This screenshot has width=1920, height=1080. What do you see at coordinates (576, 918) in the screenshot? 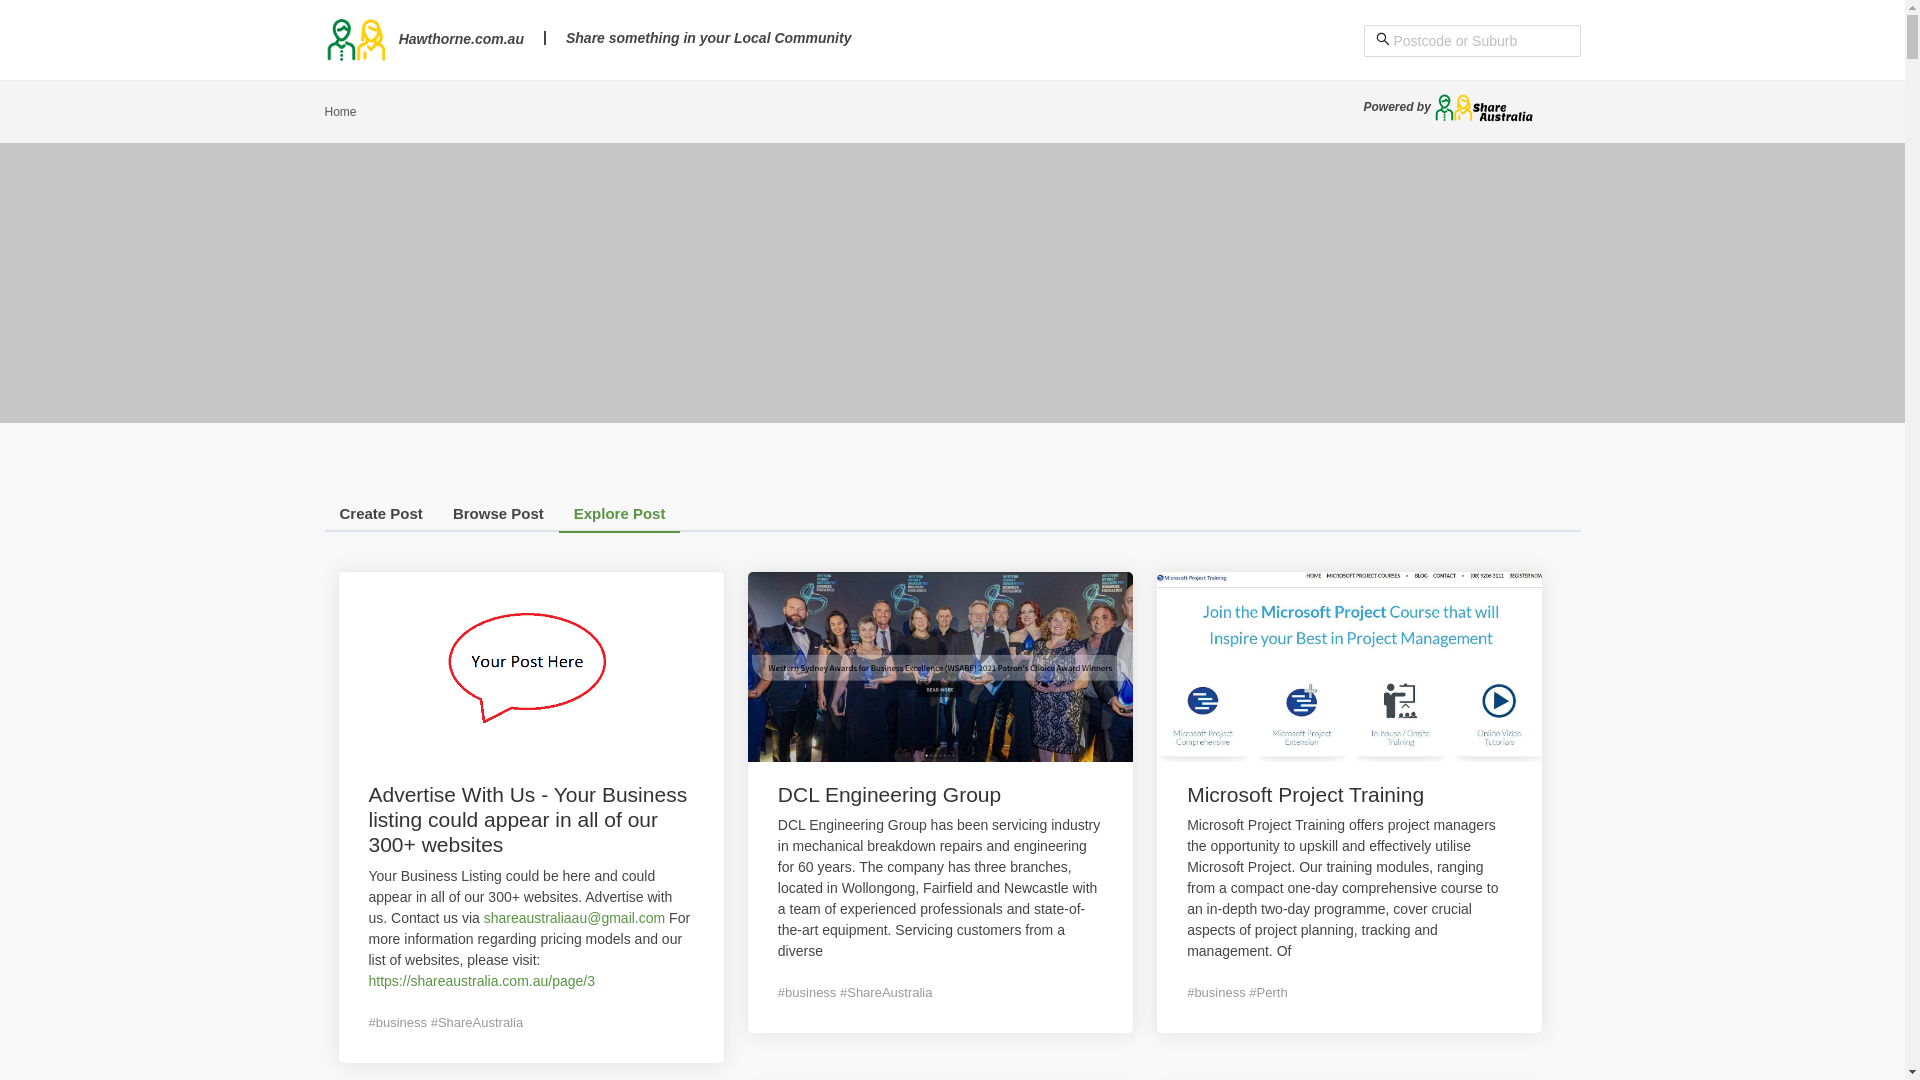
I see `shareaustraliaau@gmail.com` at bounding box center [576, 918].